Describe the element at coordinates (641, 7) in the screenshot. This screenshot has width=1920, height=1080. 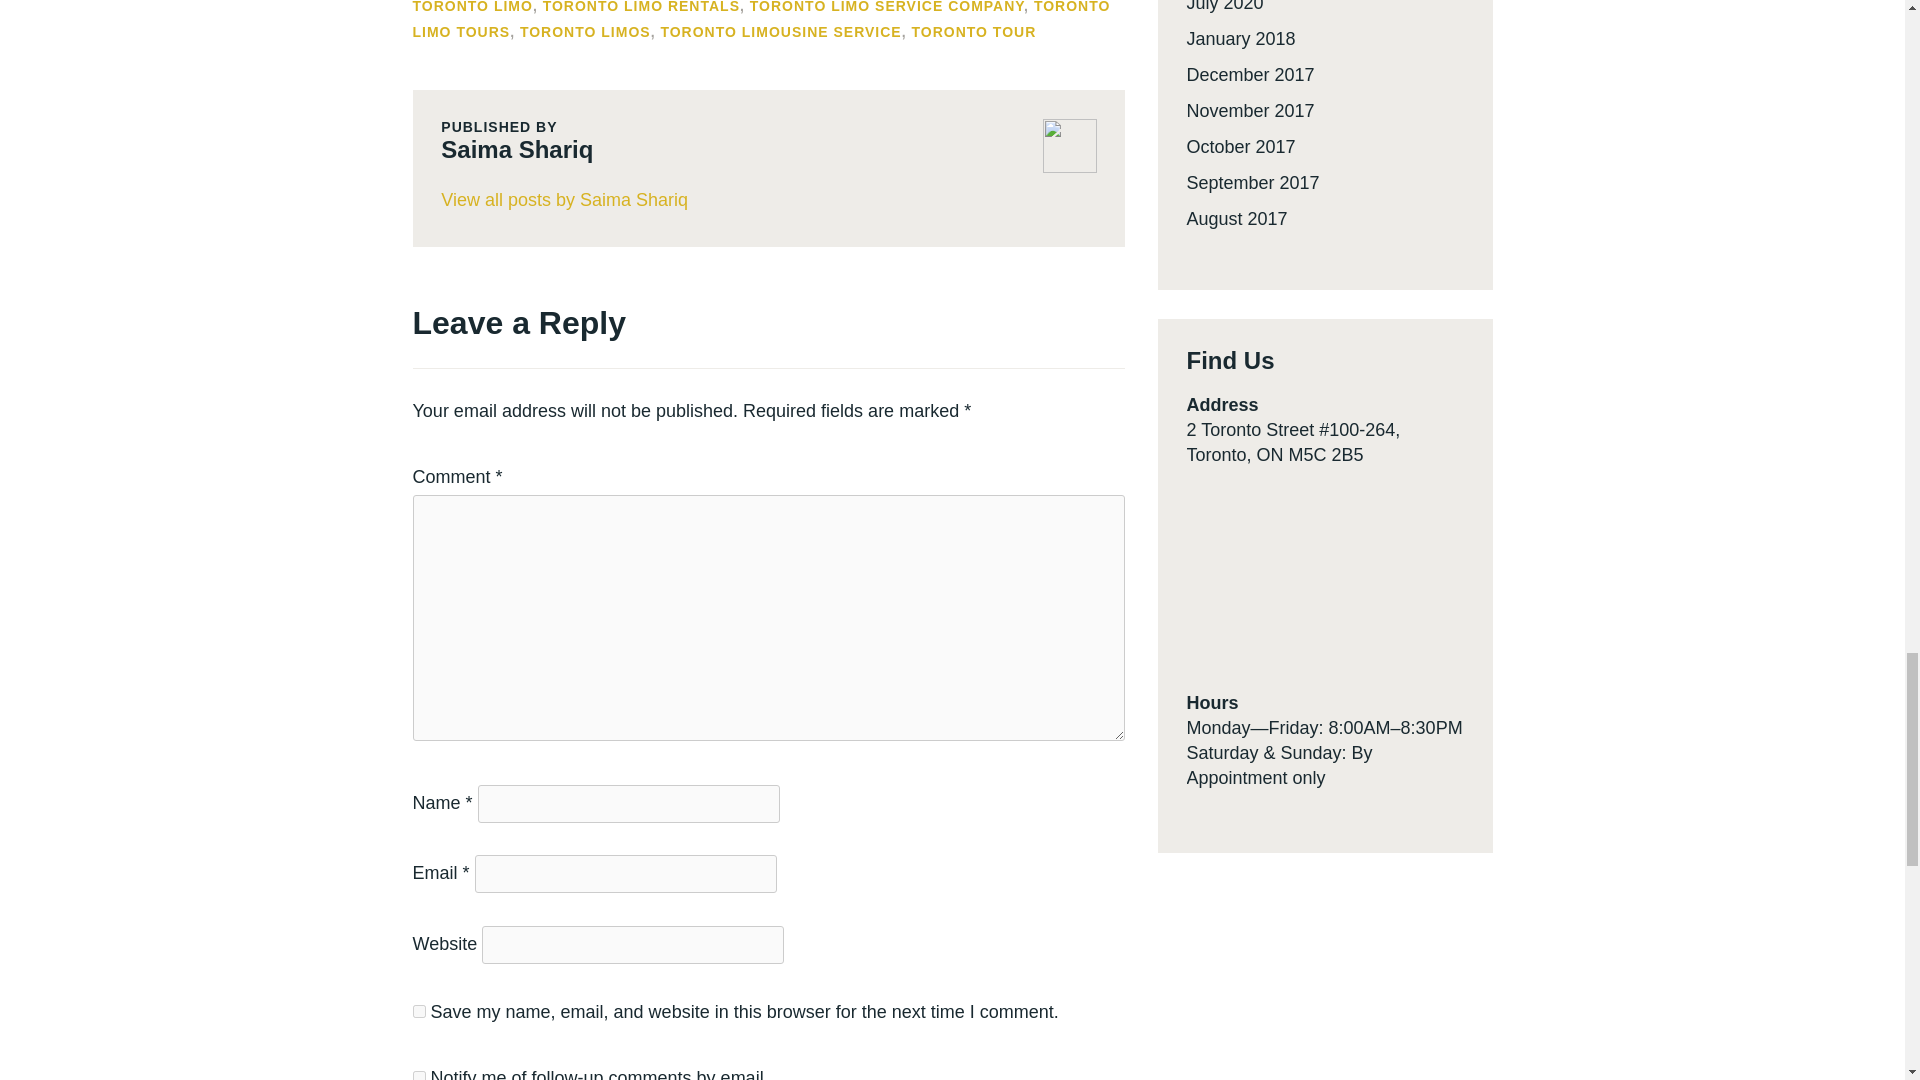
I see `TORONTO LIMO RENTALS` at that location.